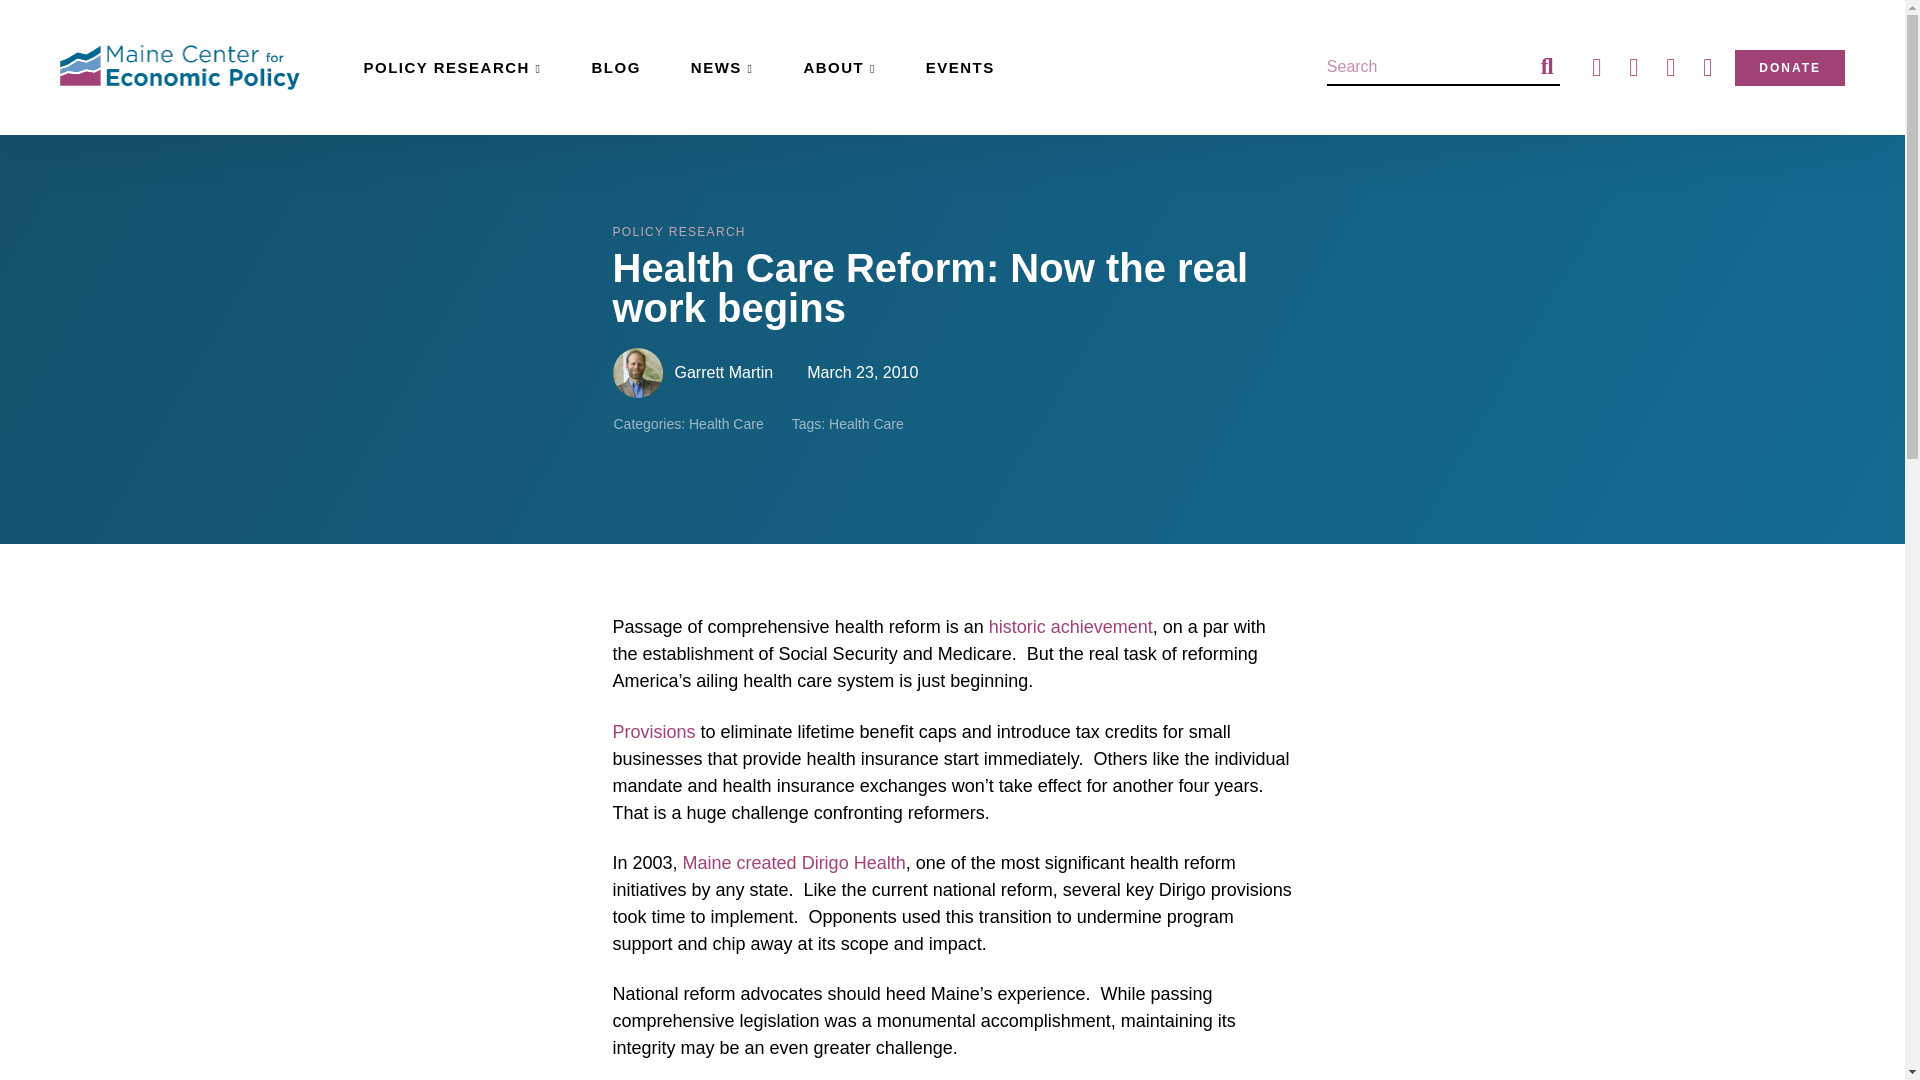 This screenshot has height=1080, width=1920. What do you see at coordinates (722, 67) in the screenshot?
I see `NEWS` at bounding box center [722, 67].